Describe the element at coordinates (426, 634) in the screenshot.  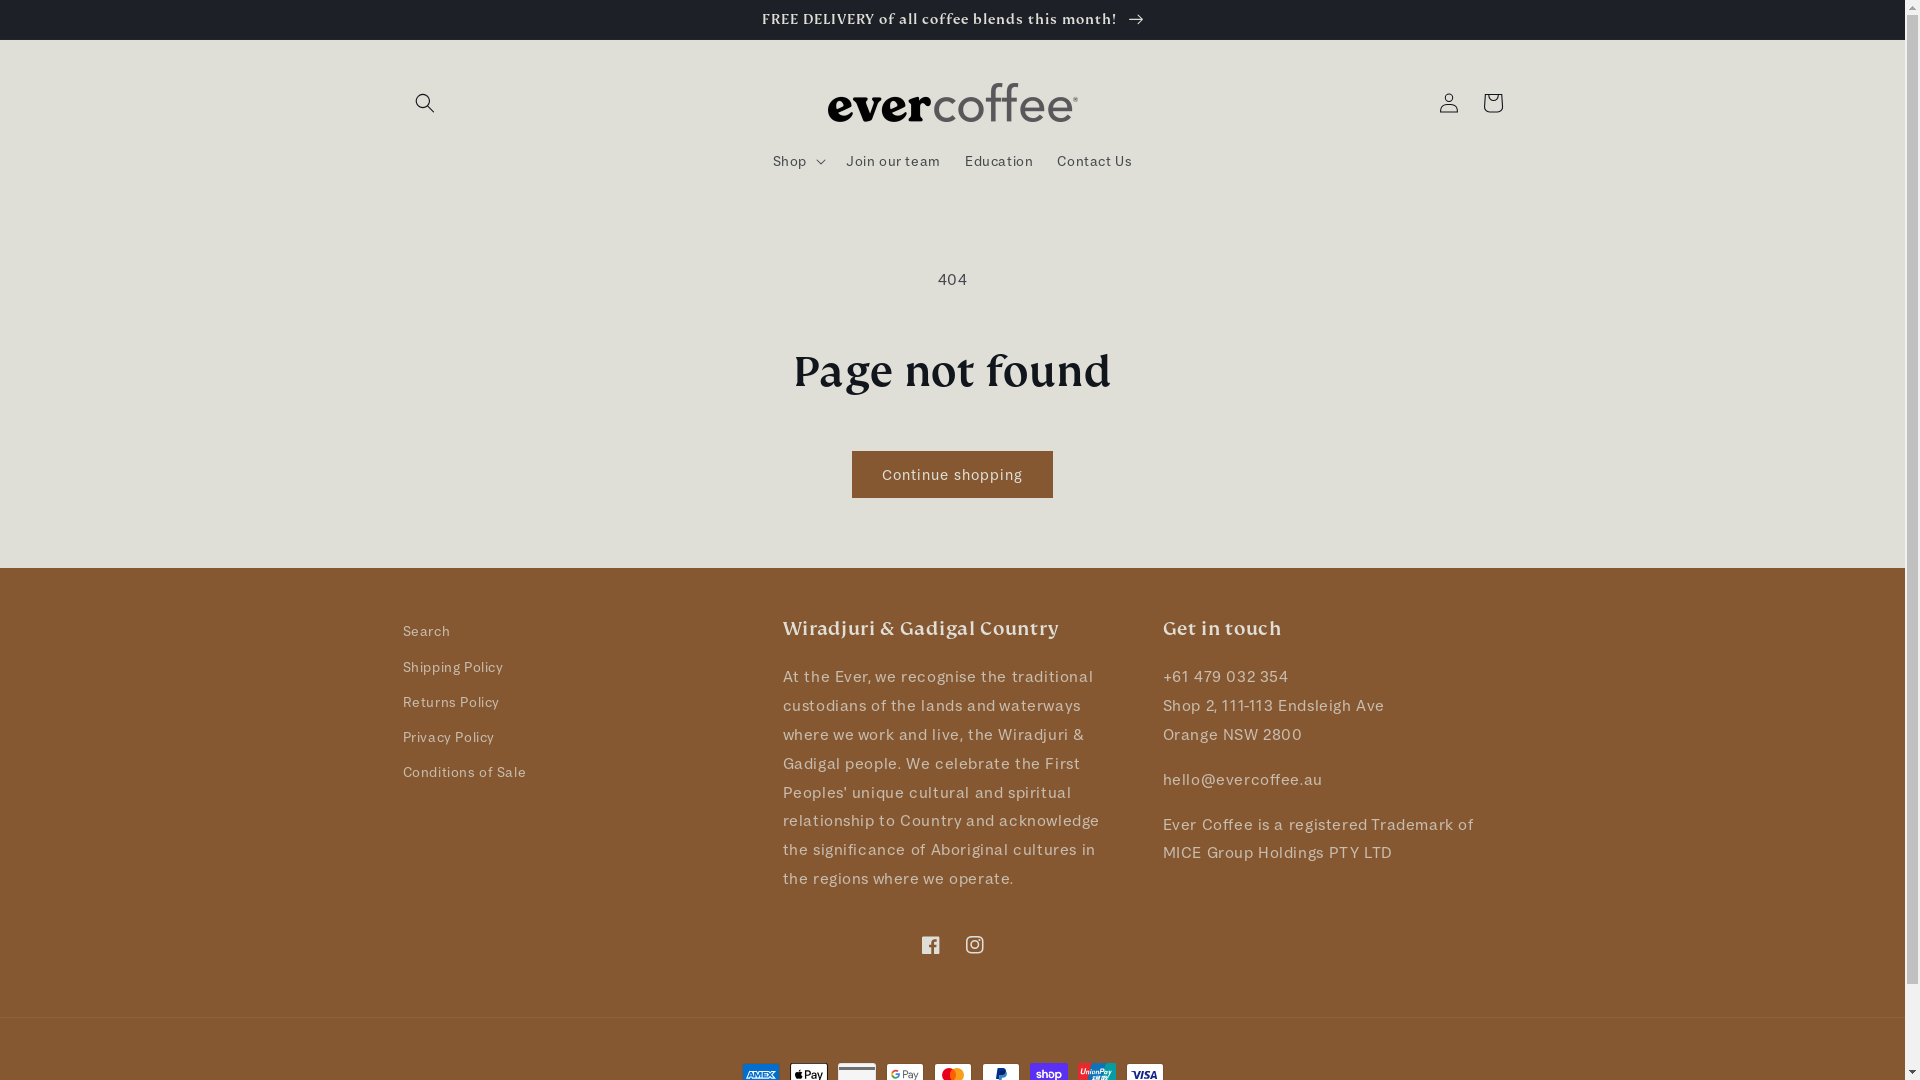
I see `Search` at that location.